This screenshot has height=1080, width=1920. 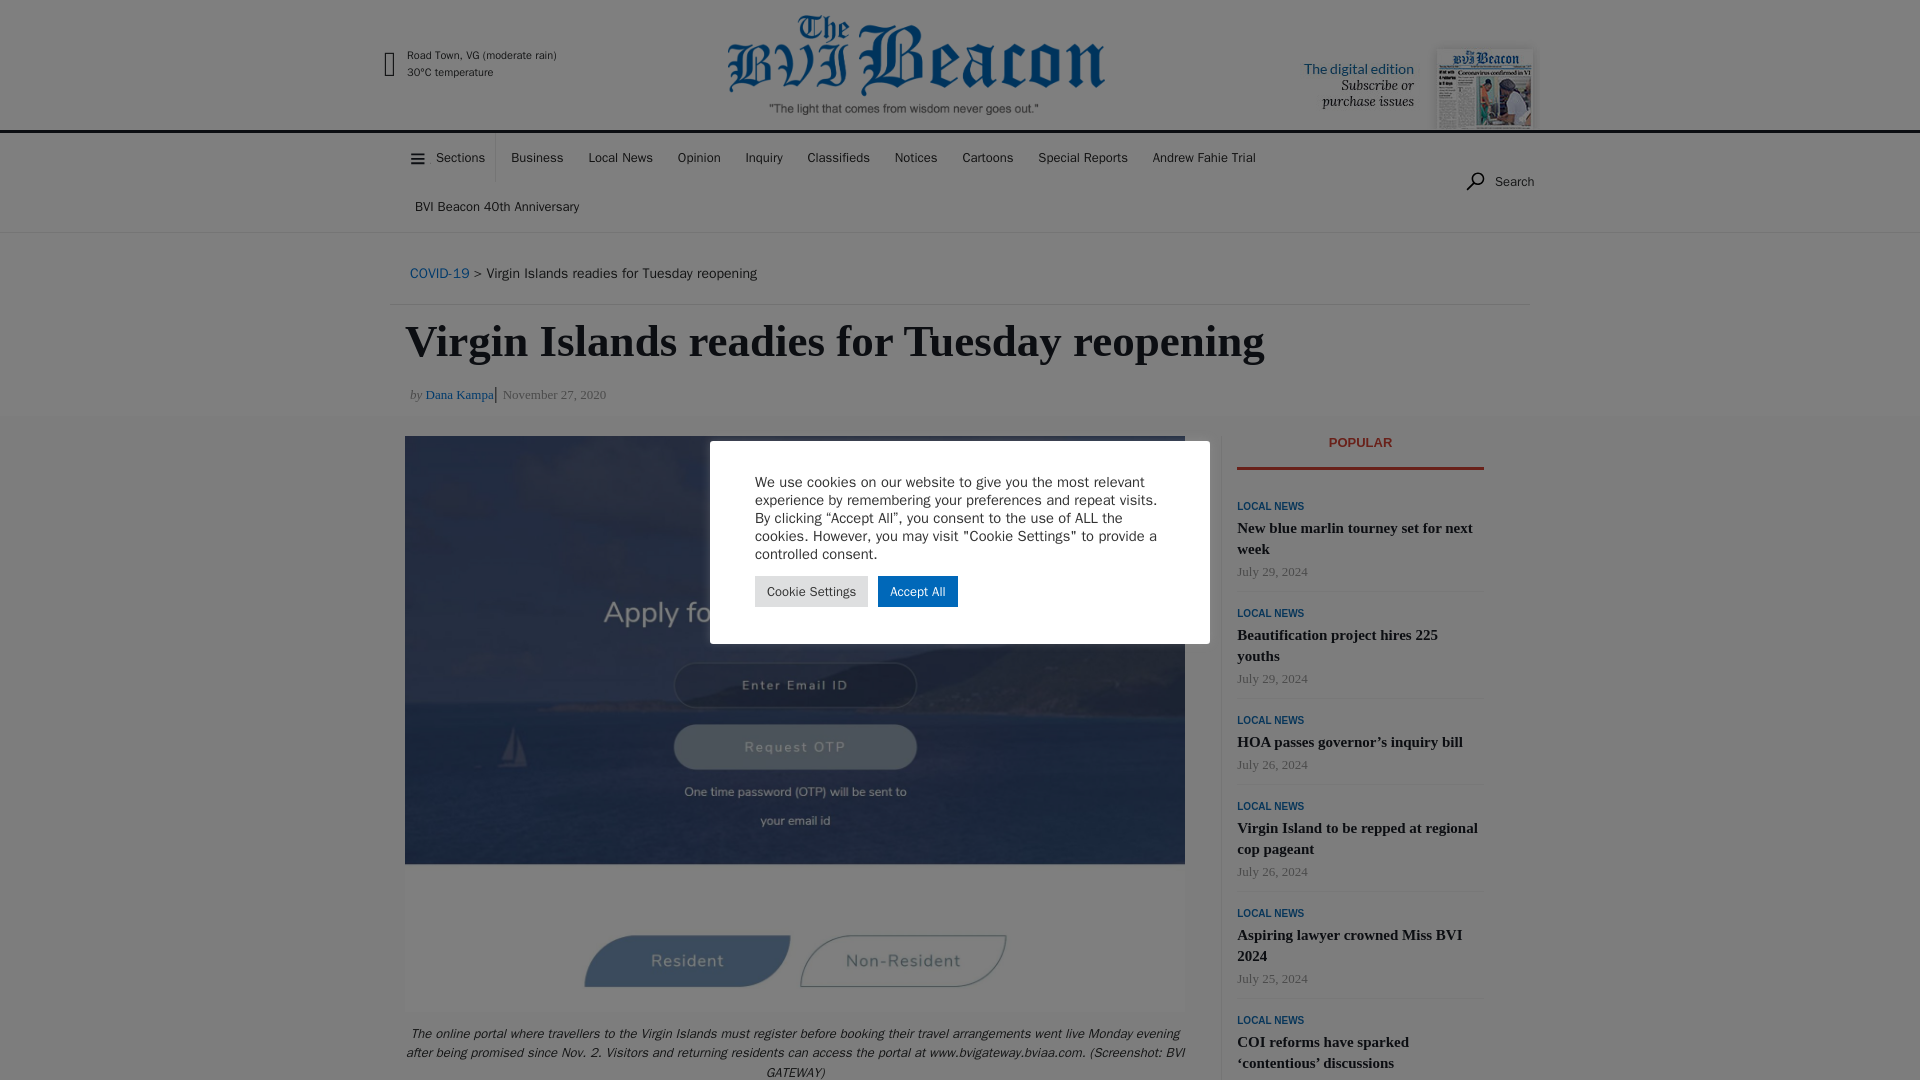 I want to click on COVID-19, so click(x=440, y=272).